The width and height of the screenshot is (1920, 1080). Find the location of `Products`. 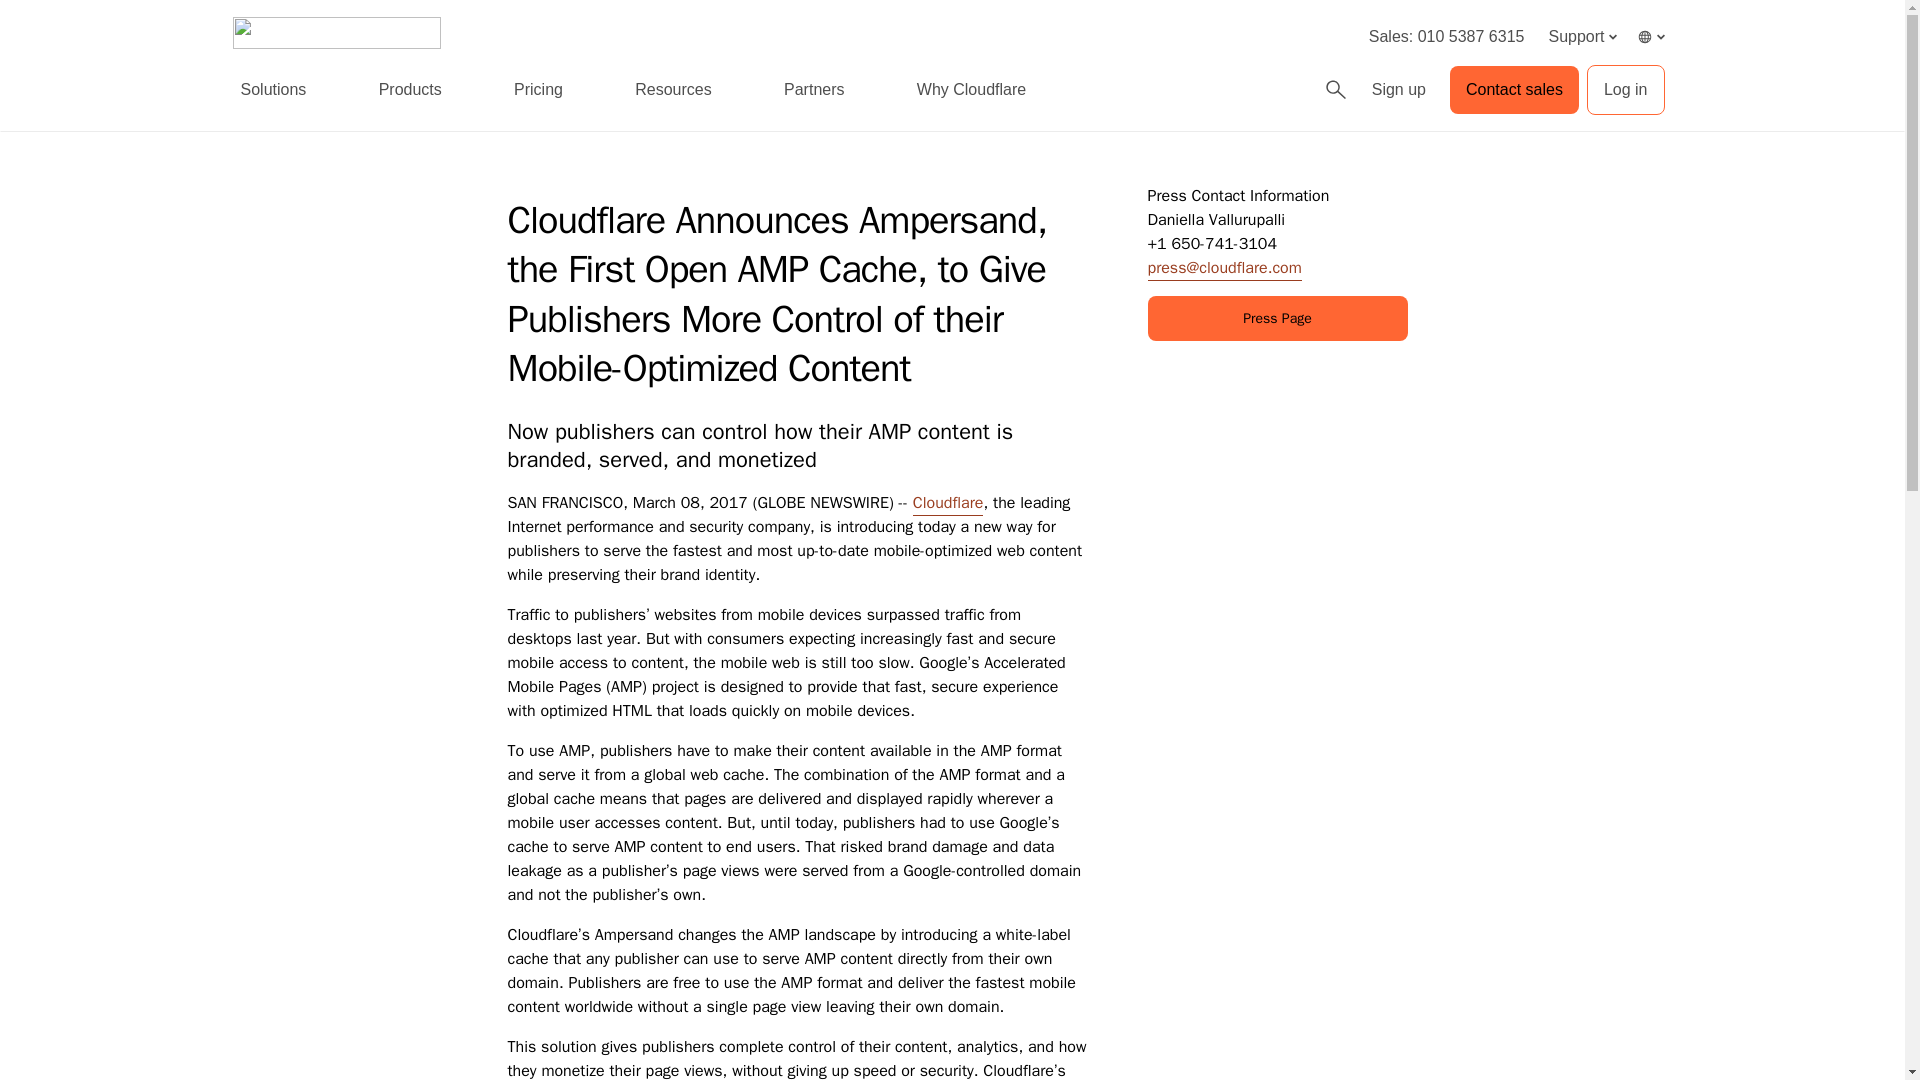

Products is located at coordinates (410, 90).